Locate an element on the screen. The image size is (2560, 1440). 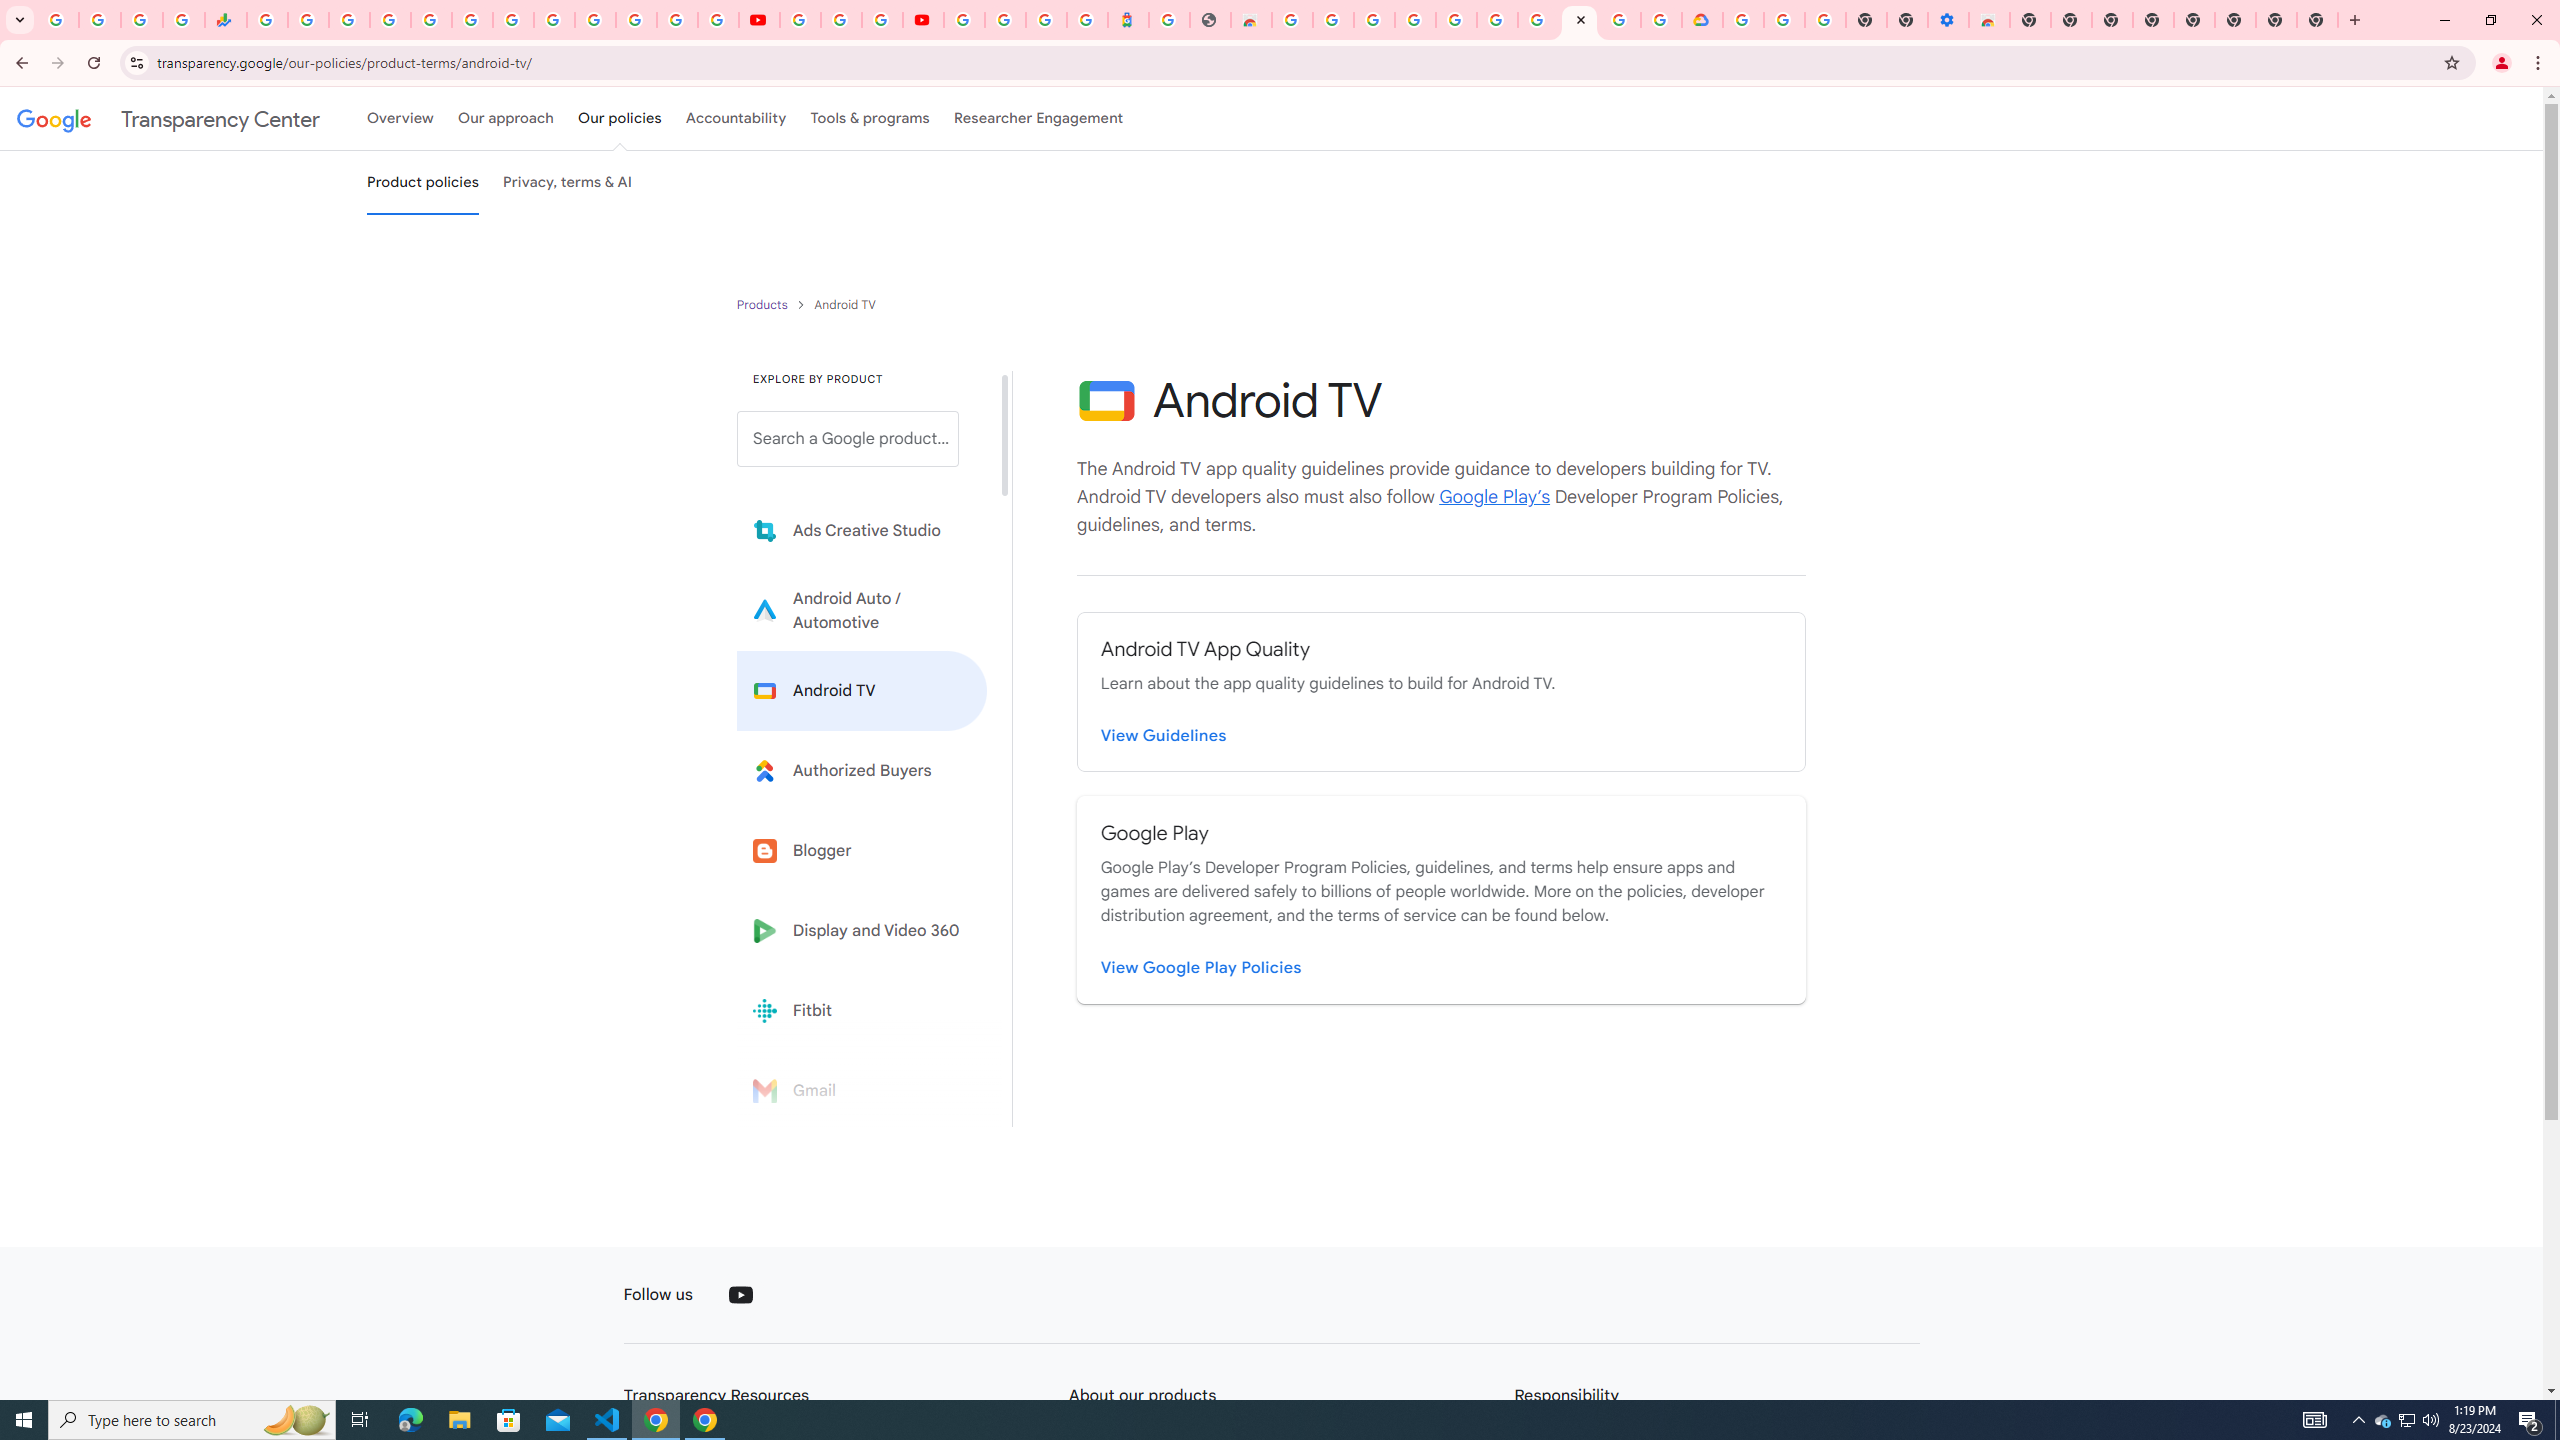
Android TV Policies and Guidelines - Transparency Center is located at coordinates (512, 20).